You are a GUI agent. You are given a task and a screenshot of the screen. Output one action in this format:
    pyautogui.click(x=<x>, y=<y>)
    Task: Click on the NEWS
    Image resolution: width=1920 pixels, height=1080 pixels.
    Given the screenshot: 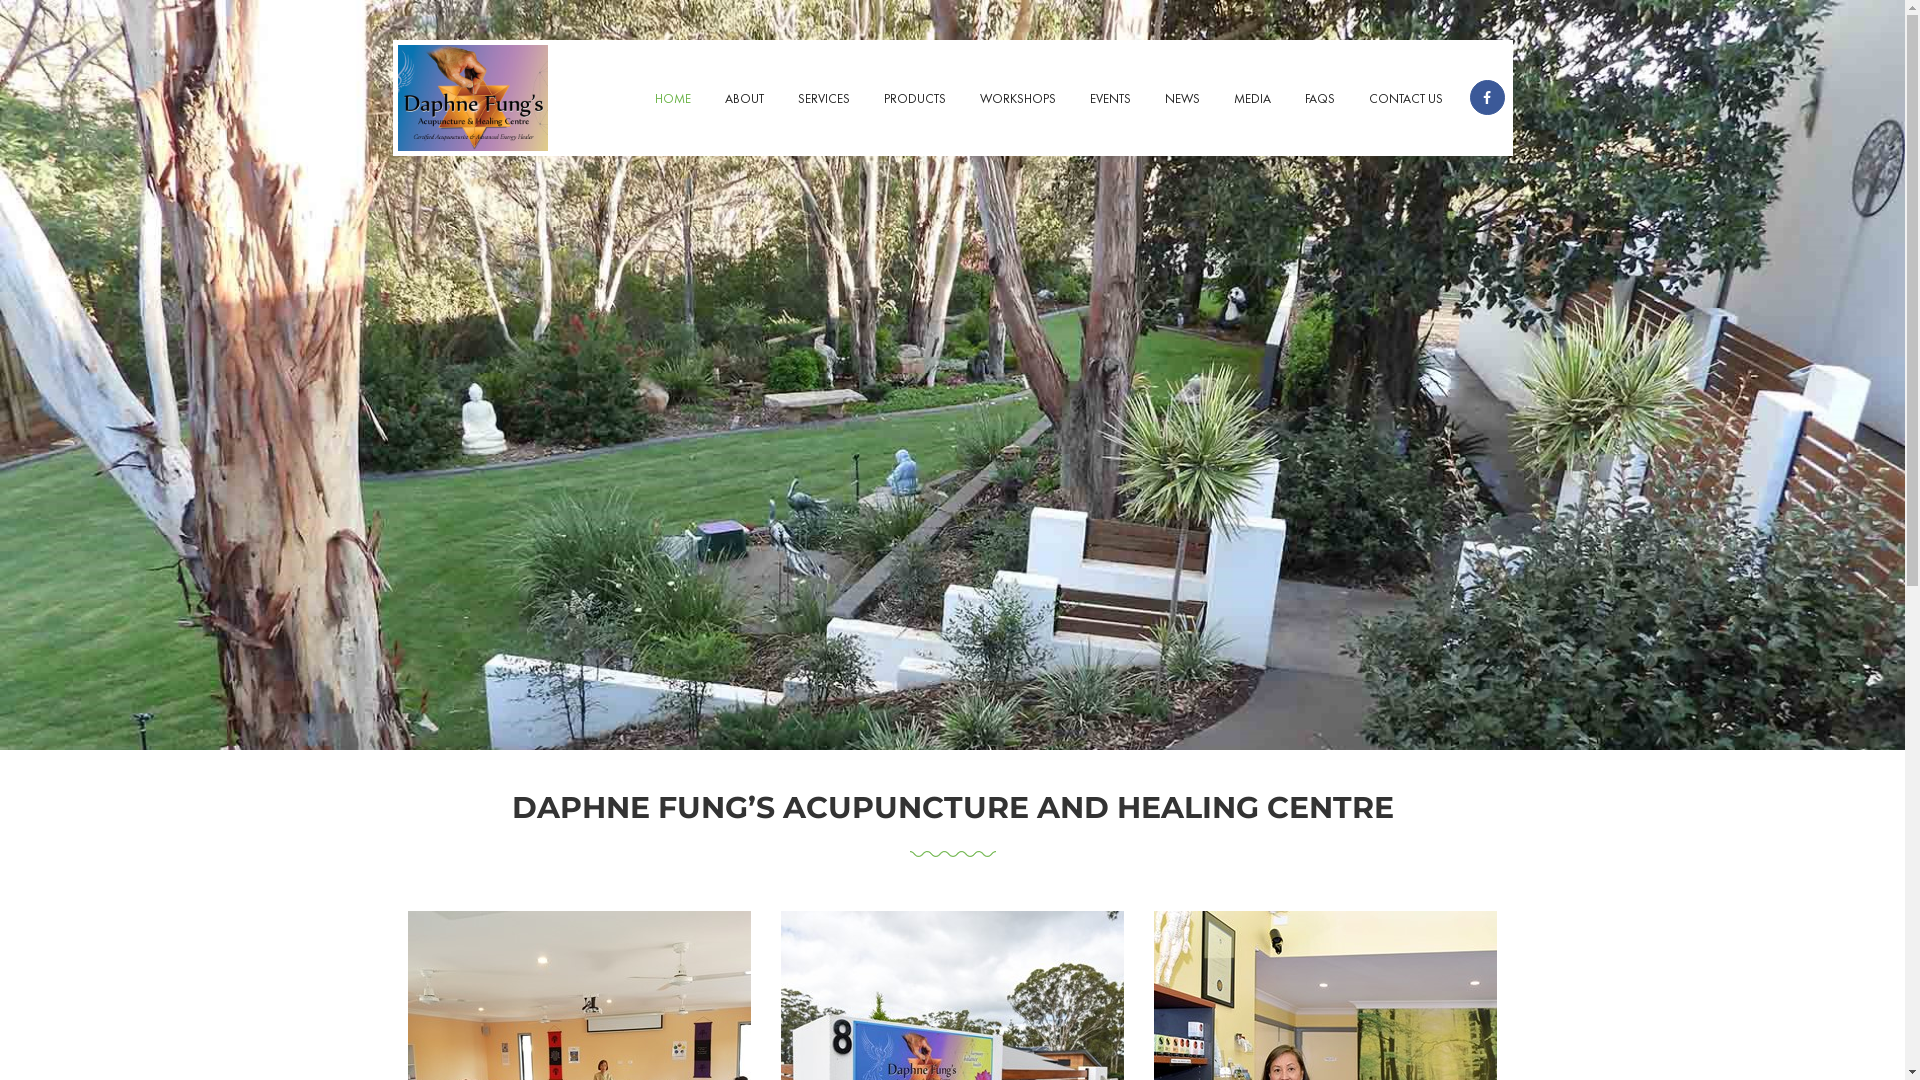 What is the action you would take?
    pyautogui.click(x=1182, y=100)
    